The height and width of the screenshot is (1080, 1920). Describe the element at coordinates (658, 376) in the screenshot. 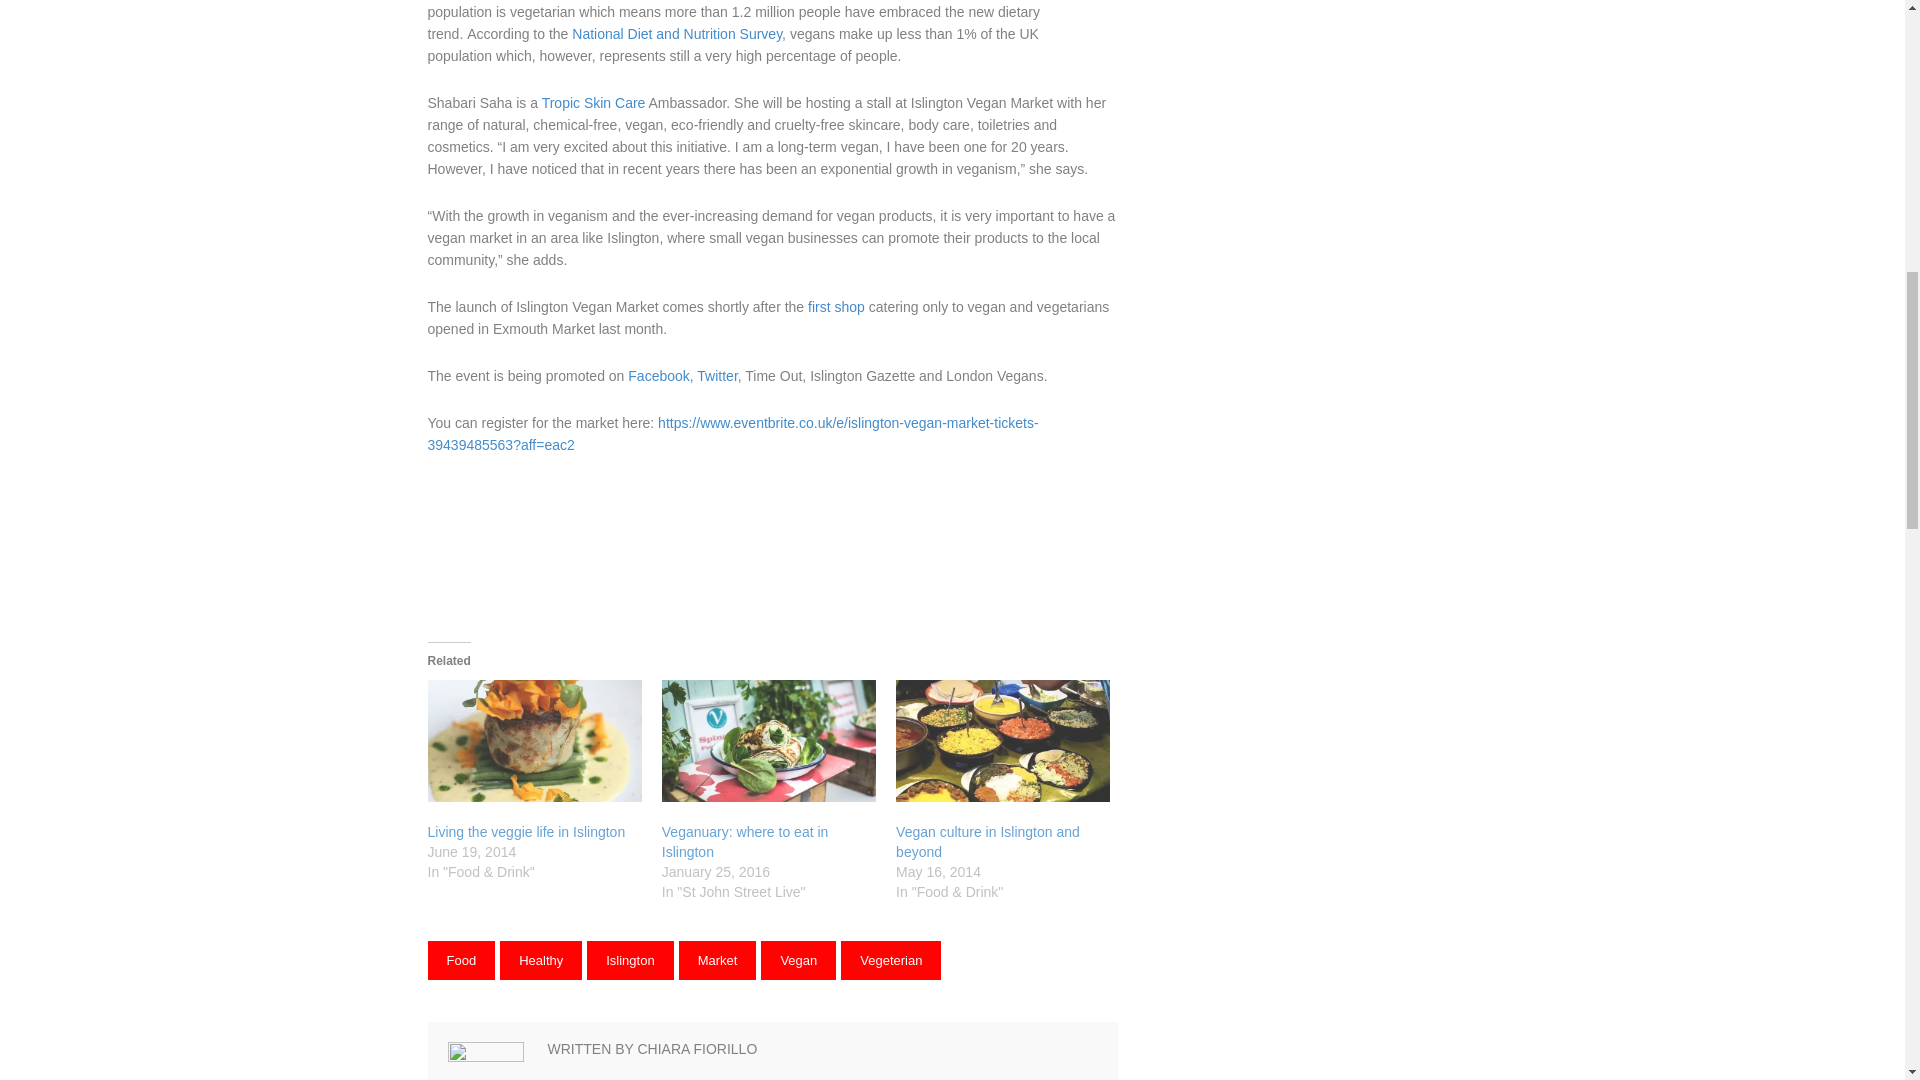

I see `Facebook` at that location.